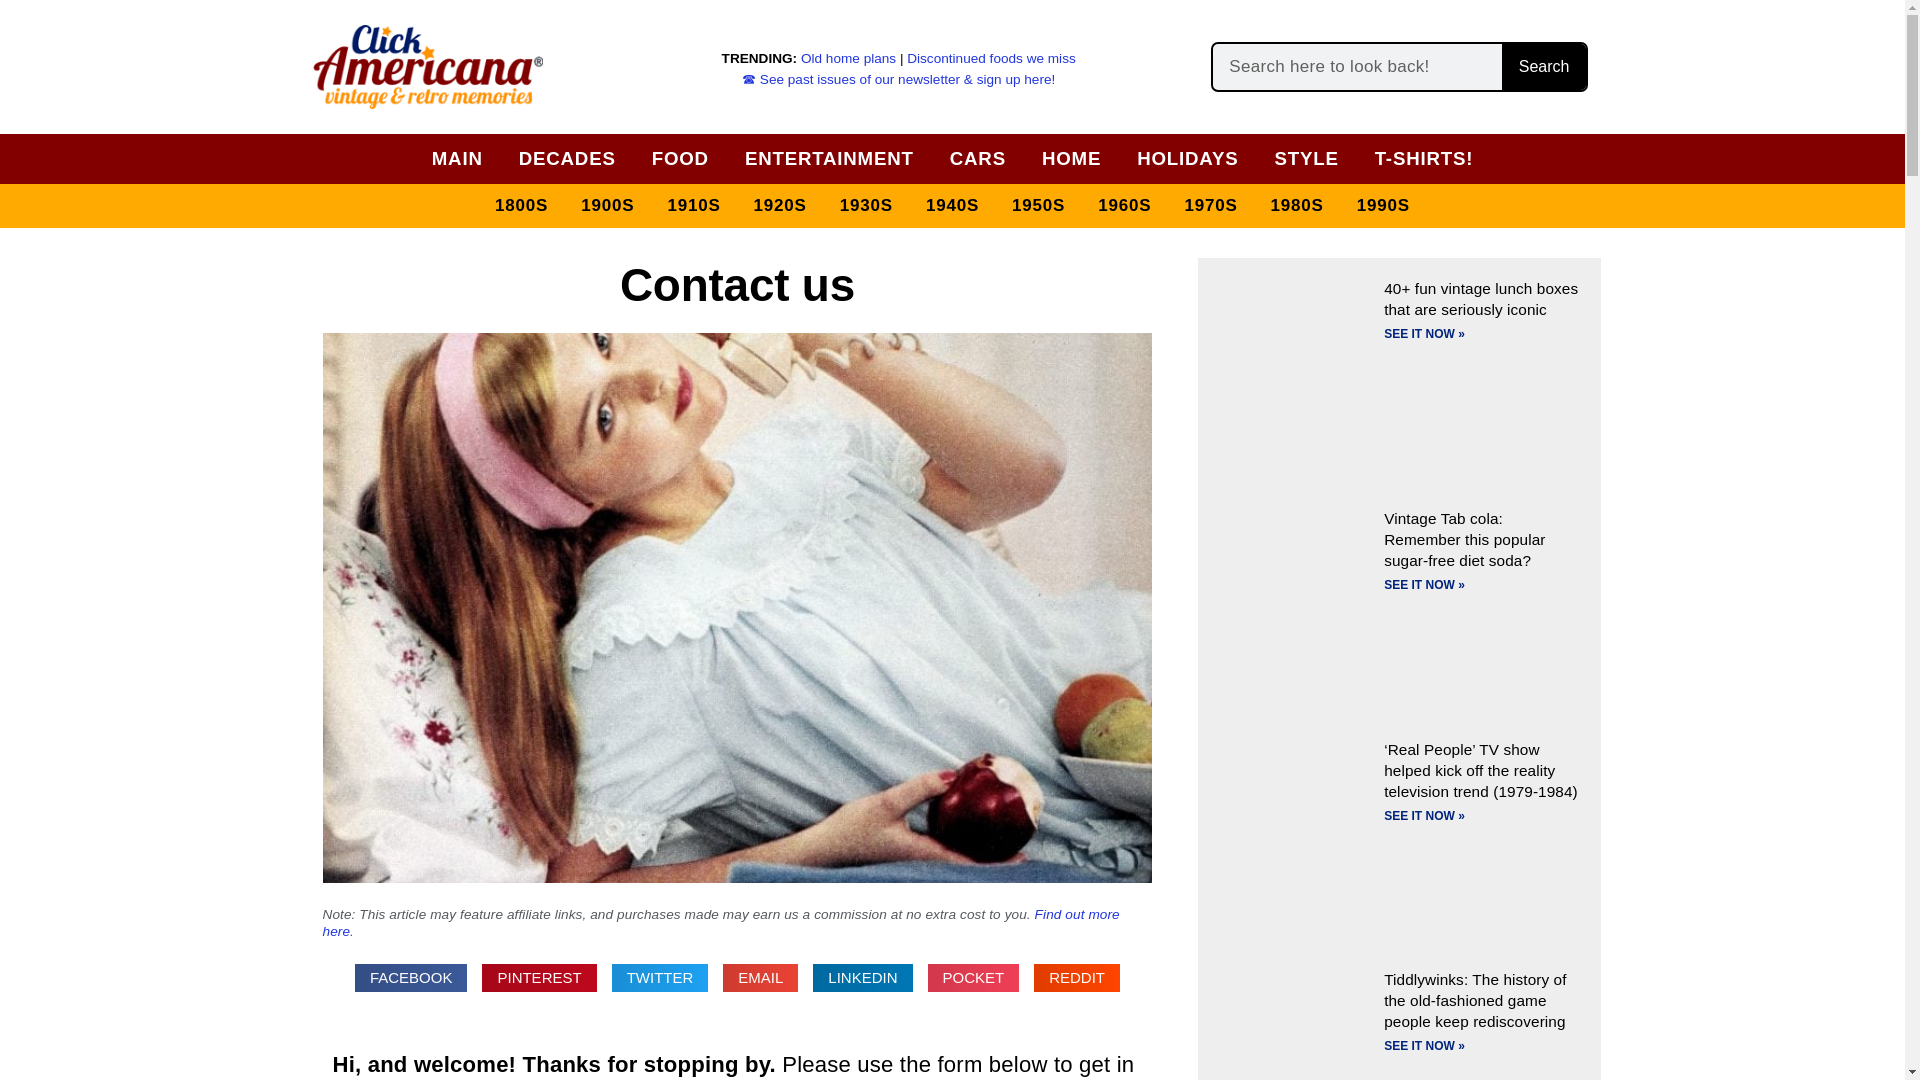 The height and width of the screenshot is (1080, 1920). I want to click on 1900S, so click(606, 206).